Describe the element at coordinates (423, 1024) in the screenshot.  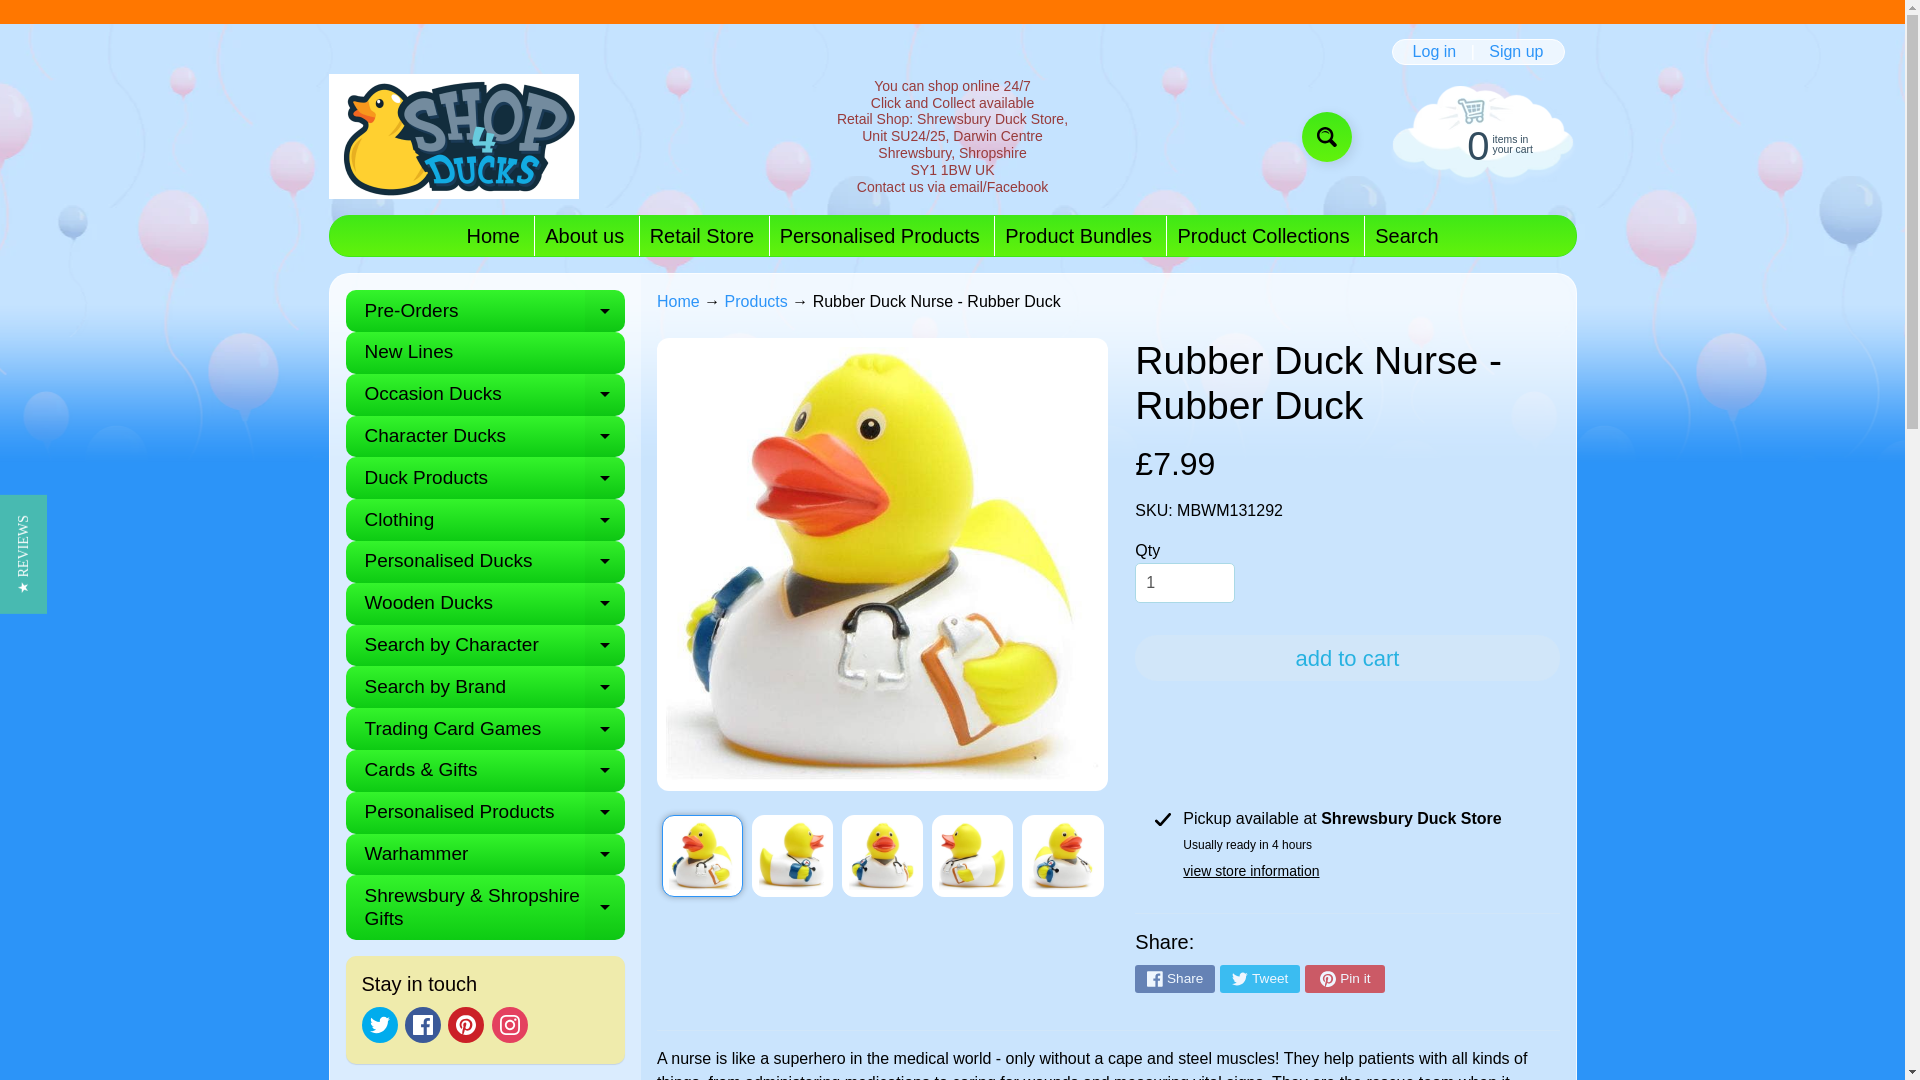
I see `Facebook` at that location.